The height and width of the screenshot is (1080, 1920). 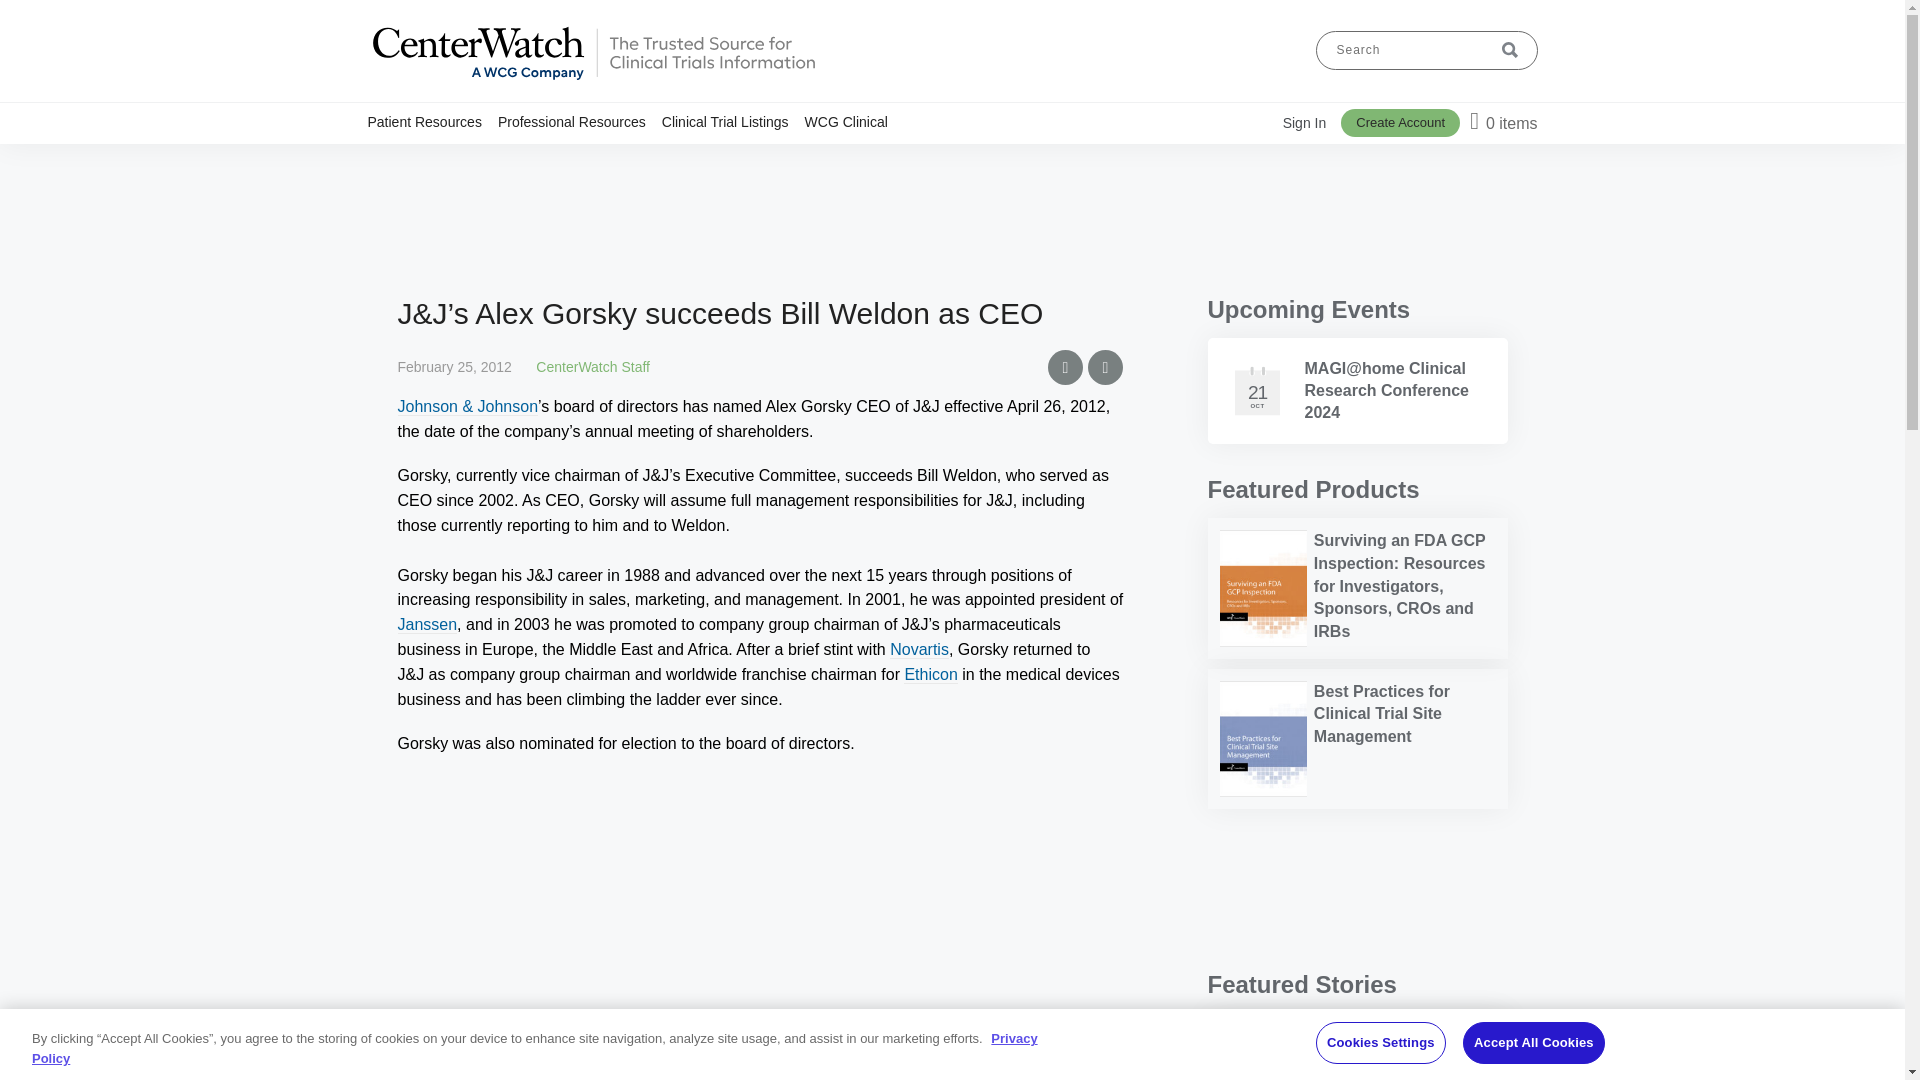 I want to click on Become a Clinical Trial Volunteer, so click(x=482, y=168).